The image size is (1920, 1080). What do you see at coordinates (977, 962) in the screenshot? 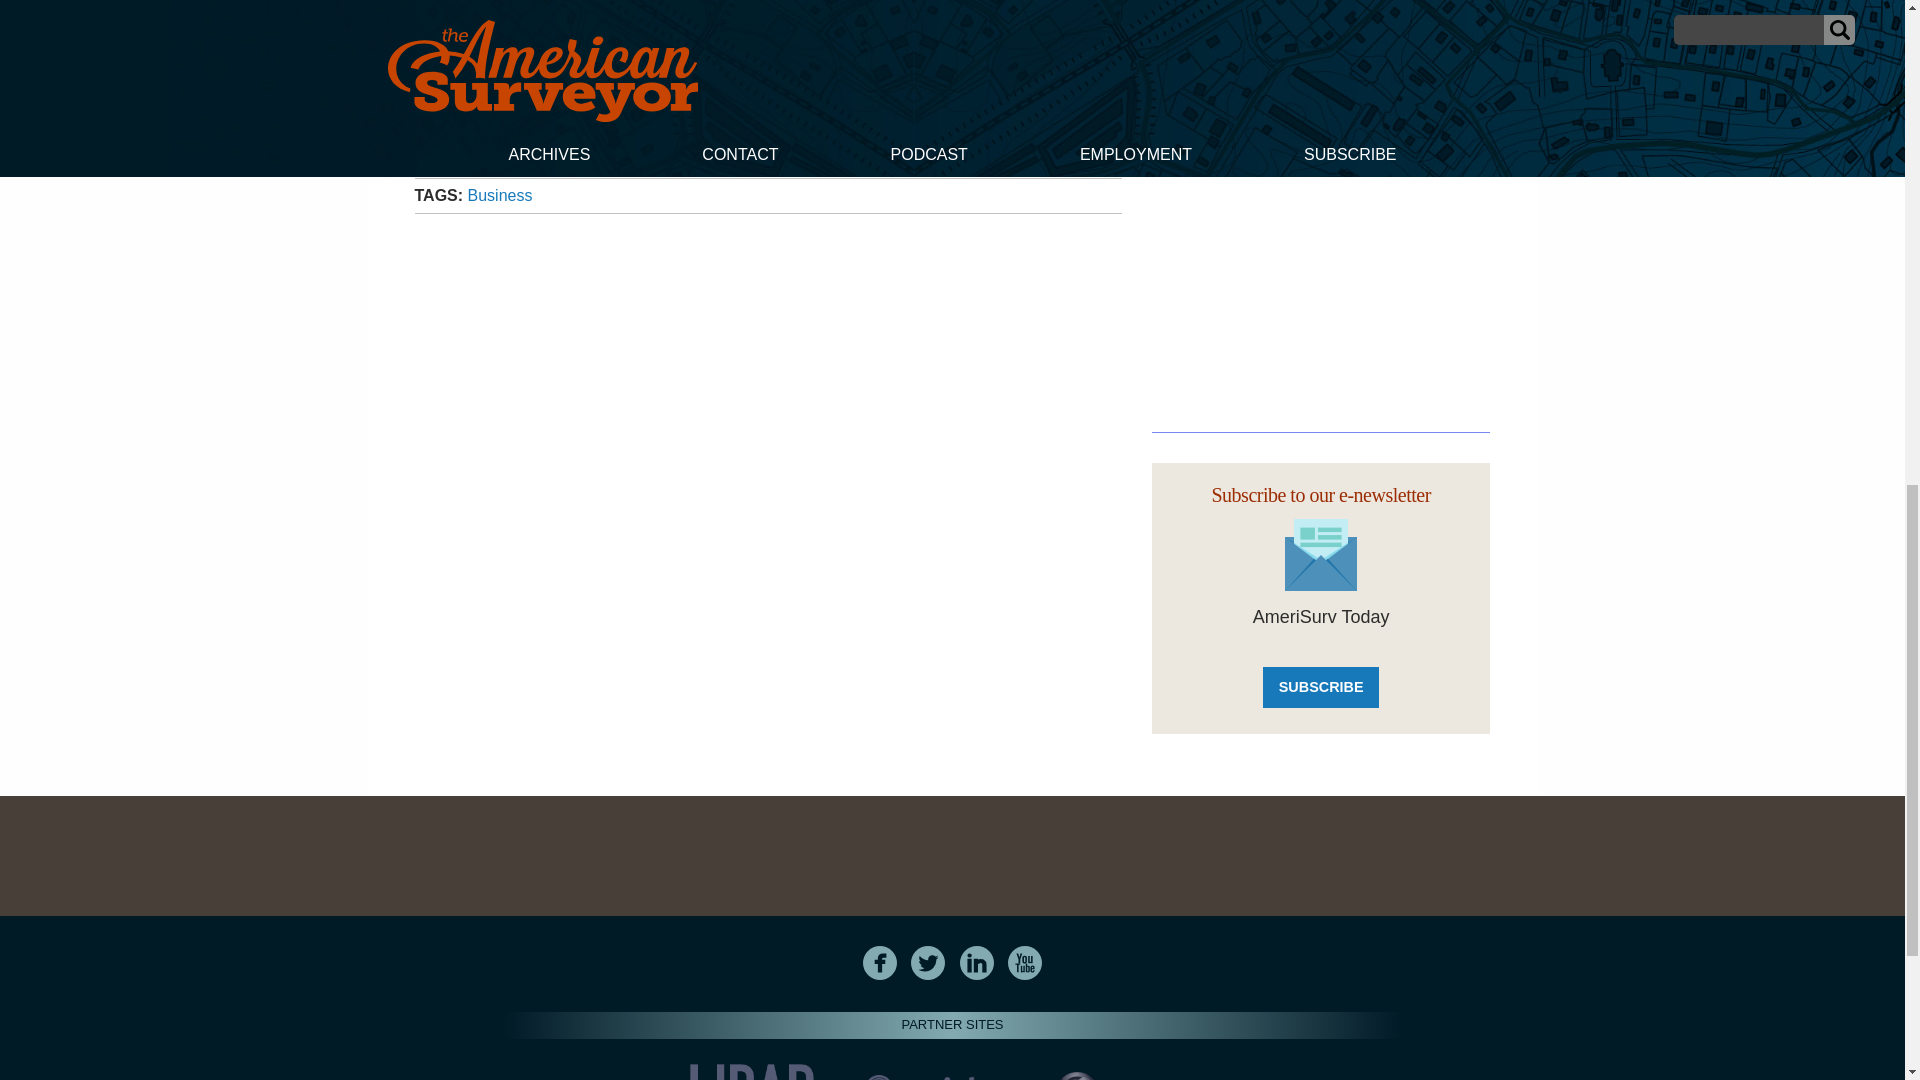
I see `icon-sm-linkedin` at bounding box center [977, 962].